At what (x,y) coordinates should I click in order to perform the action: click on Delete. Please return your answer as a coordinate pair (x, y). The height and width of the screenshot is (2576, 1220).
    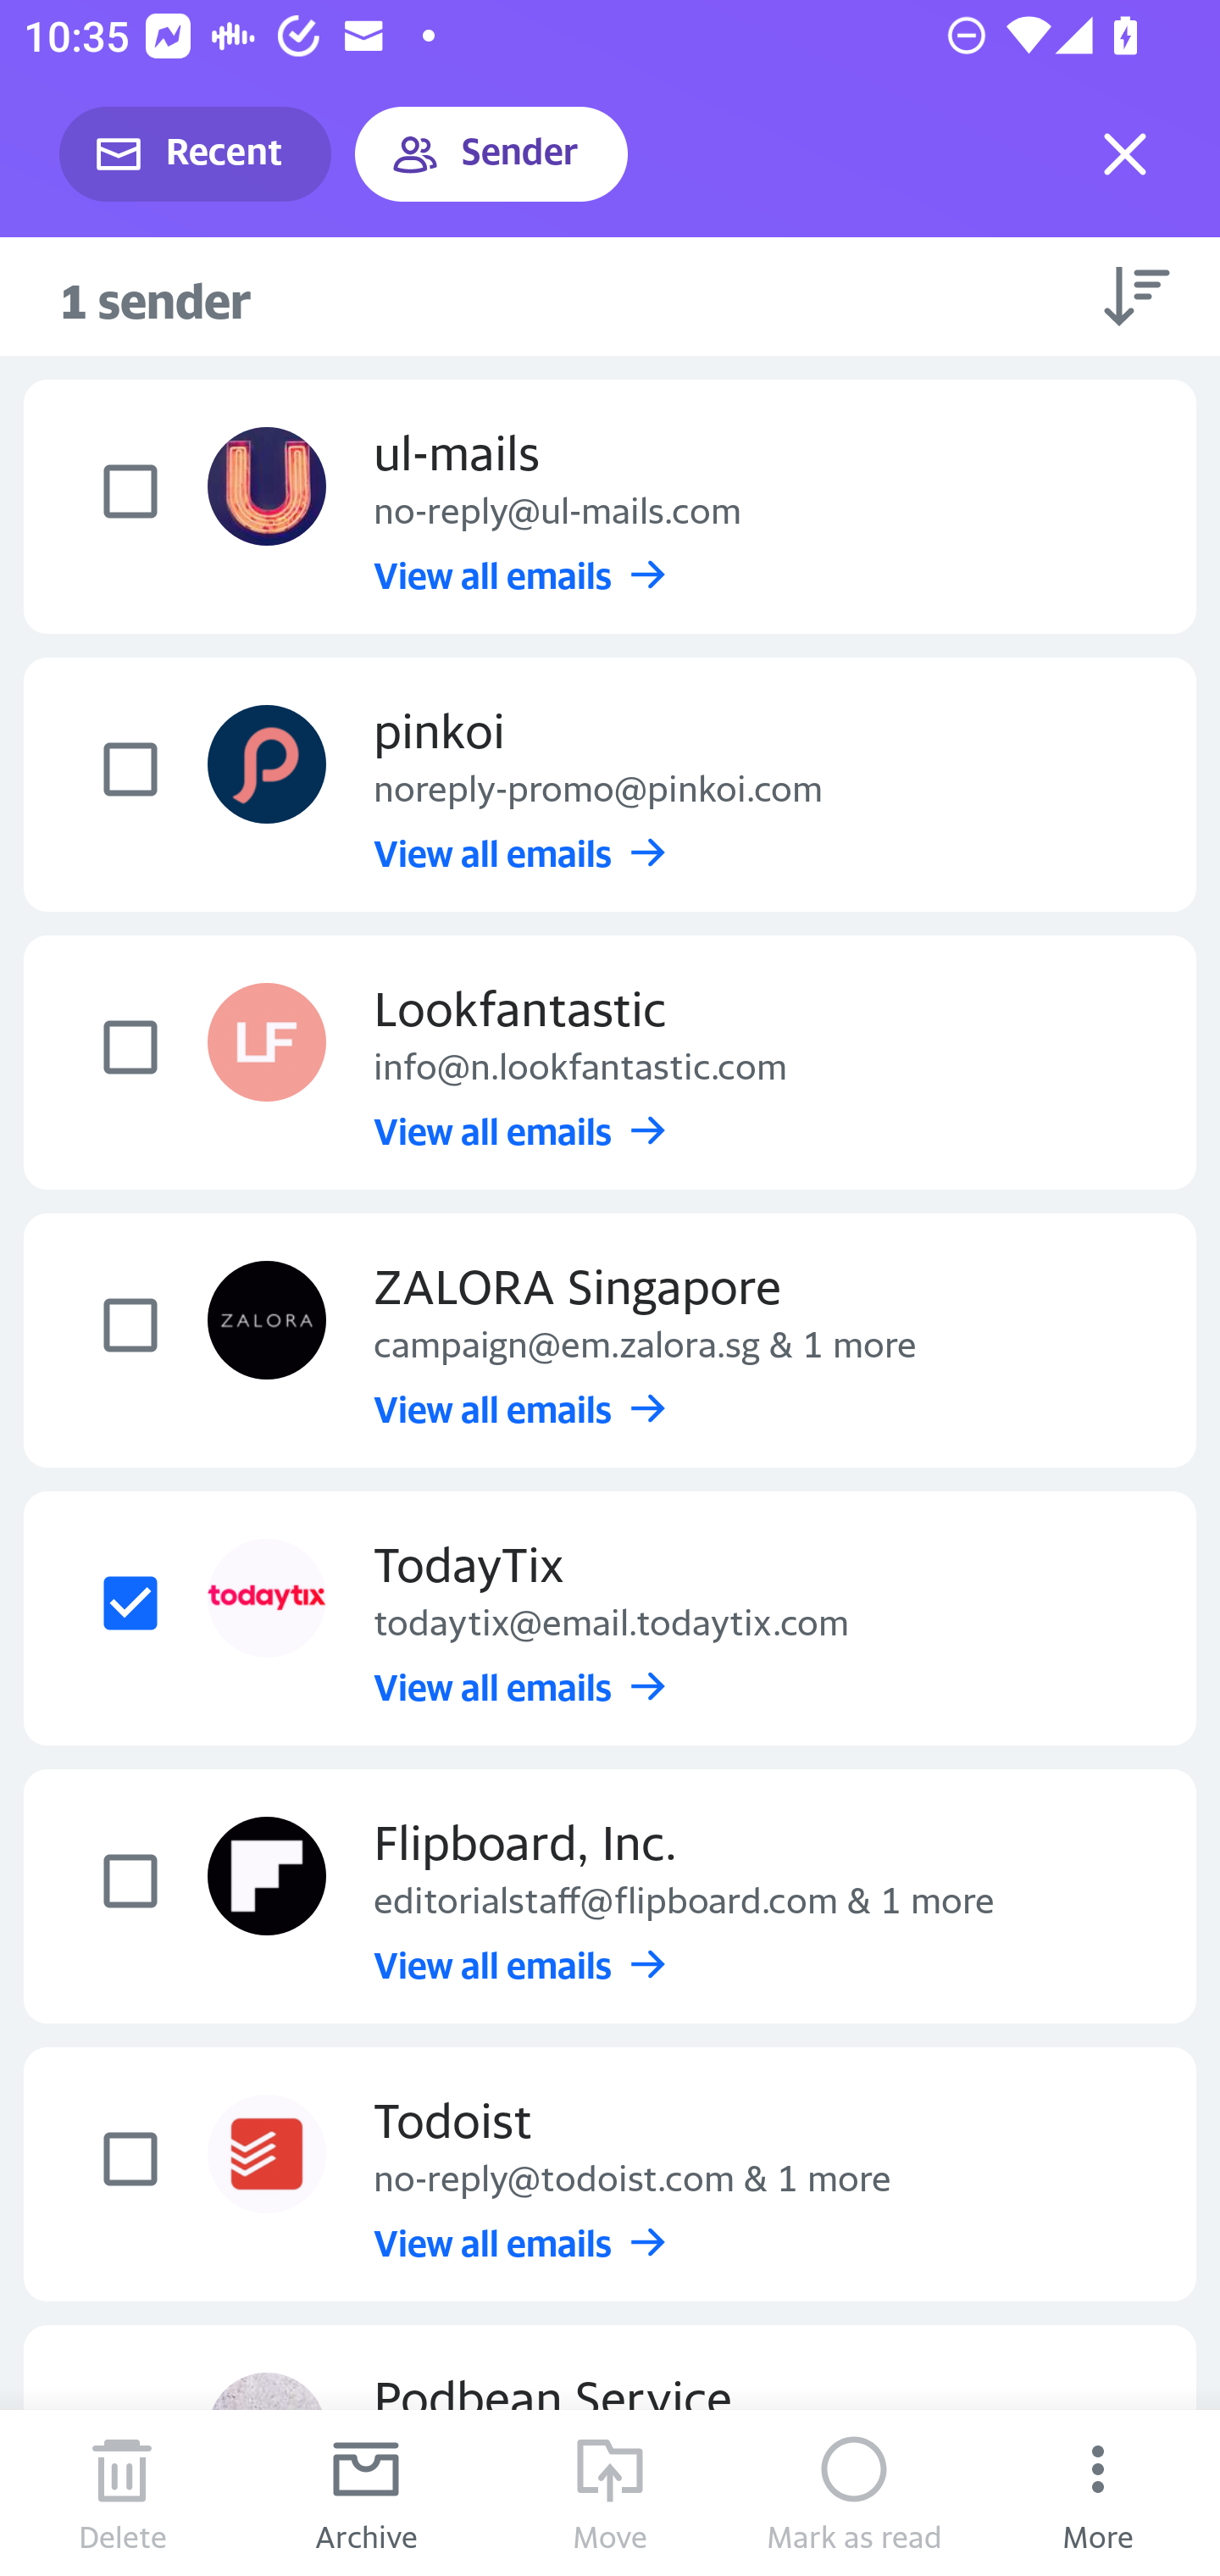
    Looking at the image, I should click on (122, 2493).